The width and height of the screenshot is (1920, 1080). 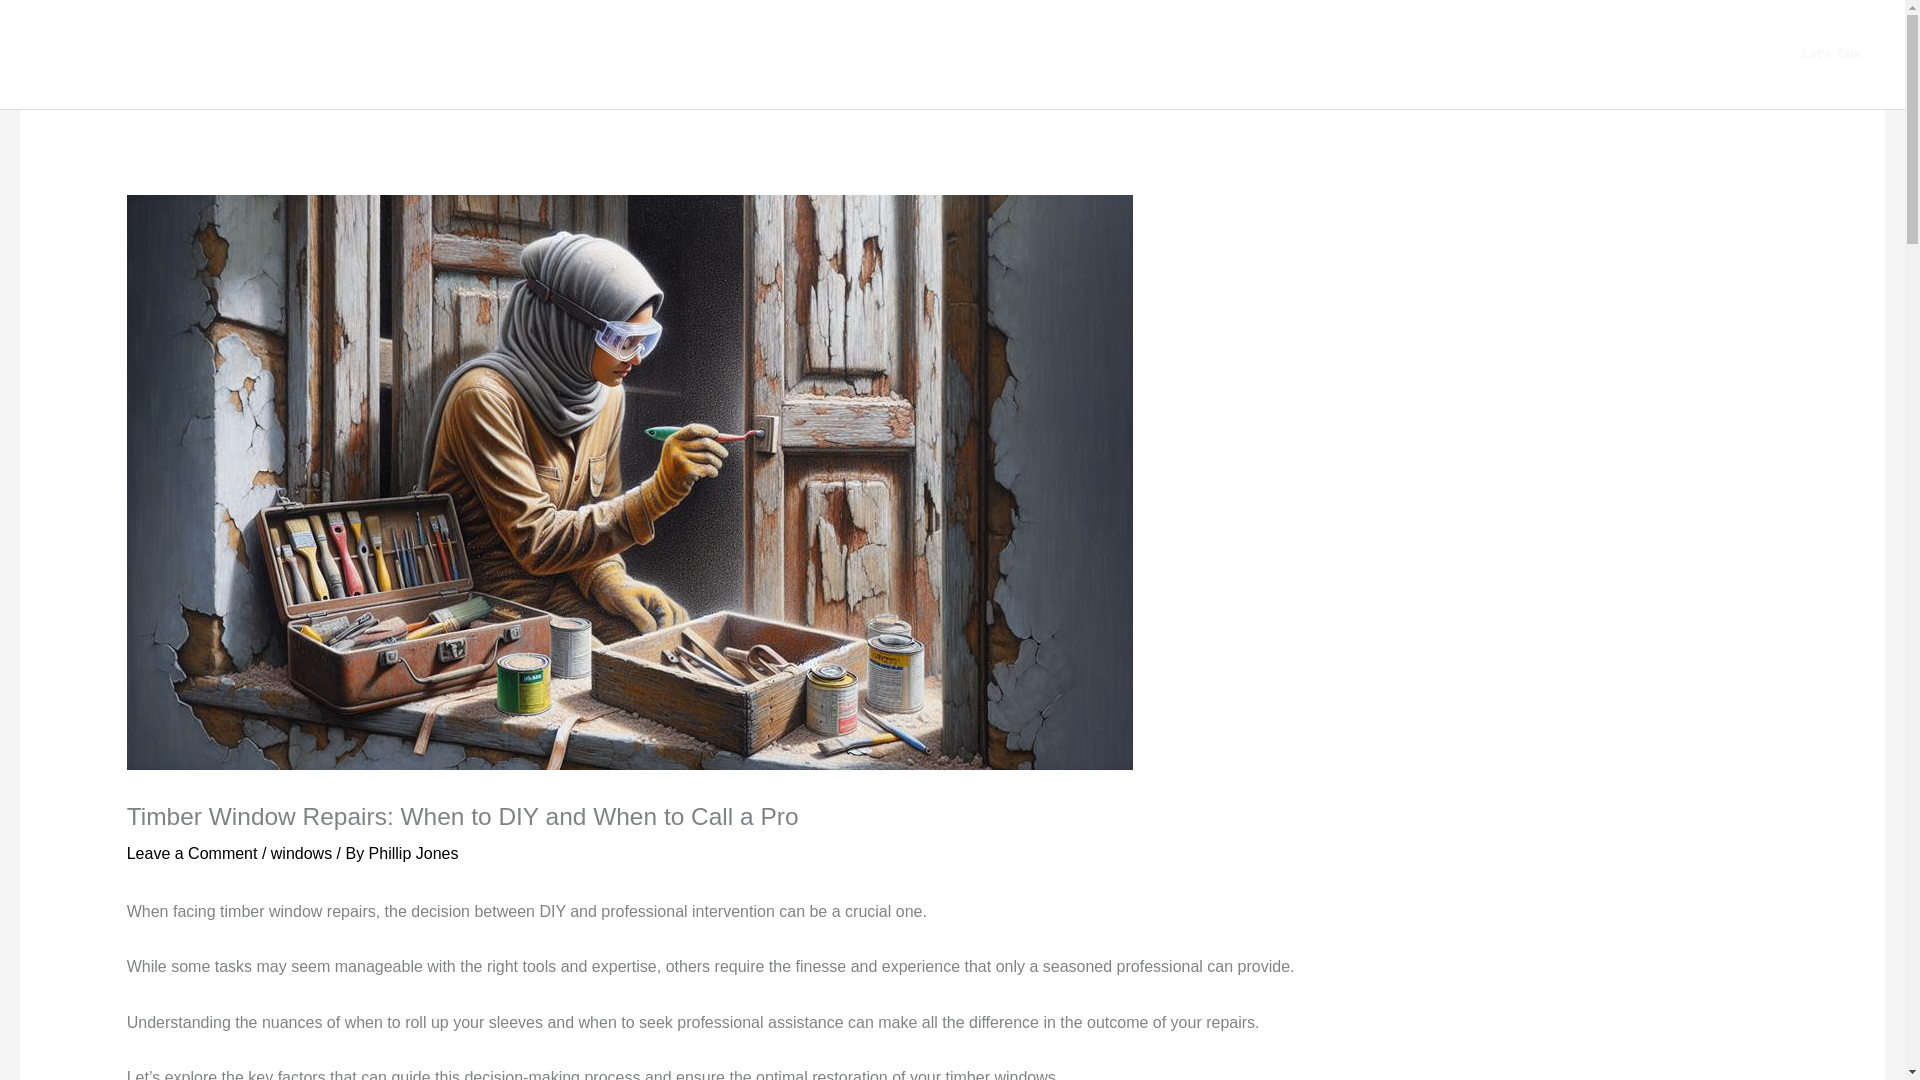 What do you see at coordinates (192, 852) in the screenshot?
I see `Leave a Comment` at bounding box center [192, 852].